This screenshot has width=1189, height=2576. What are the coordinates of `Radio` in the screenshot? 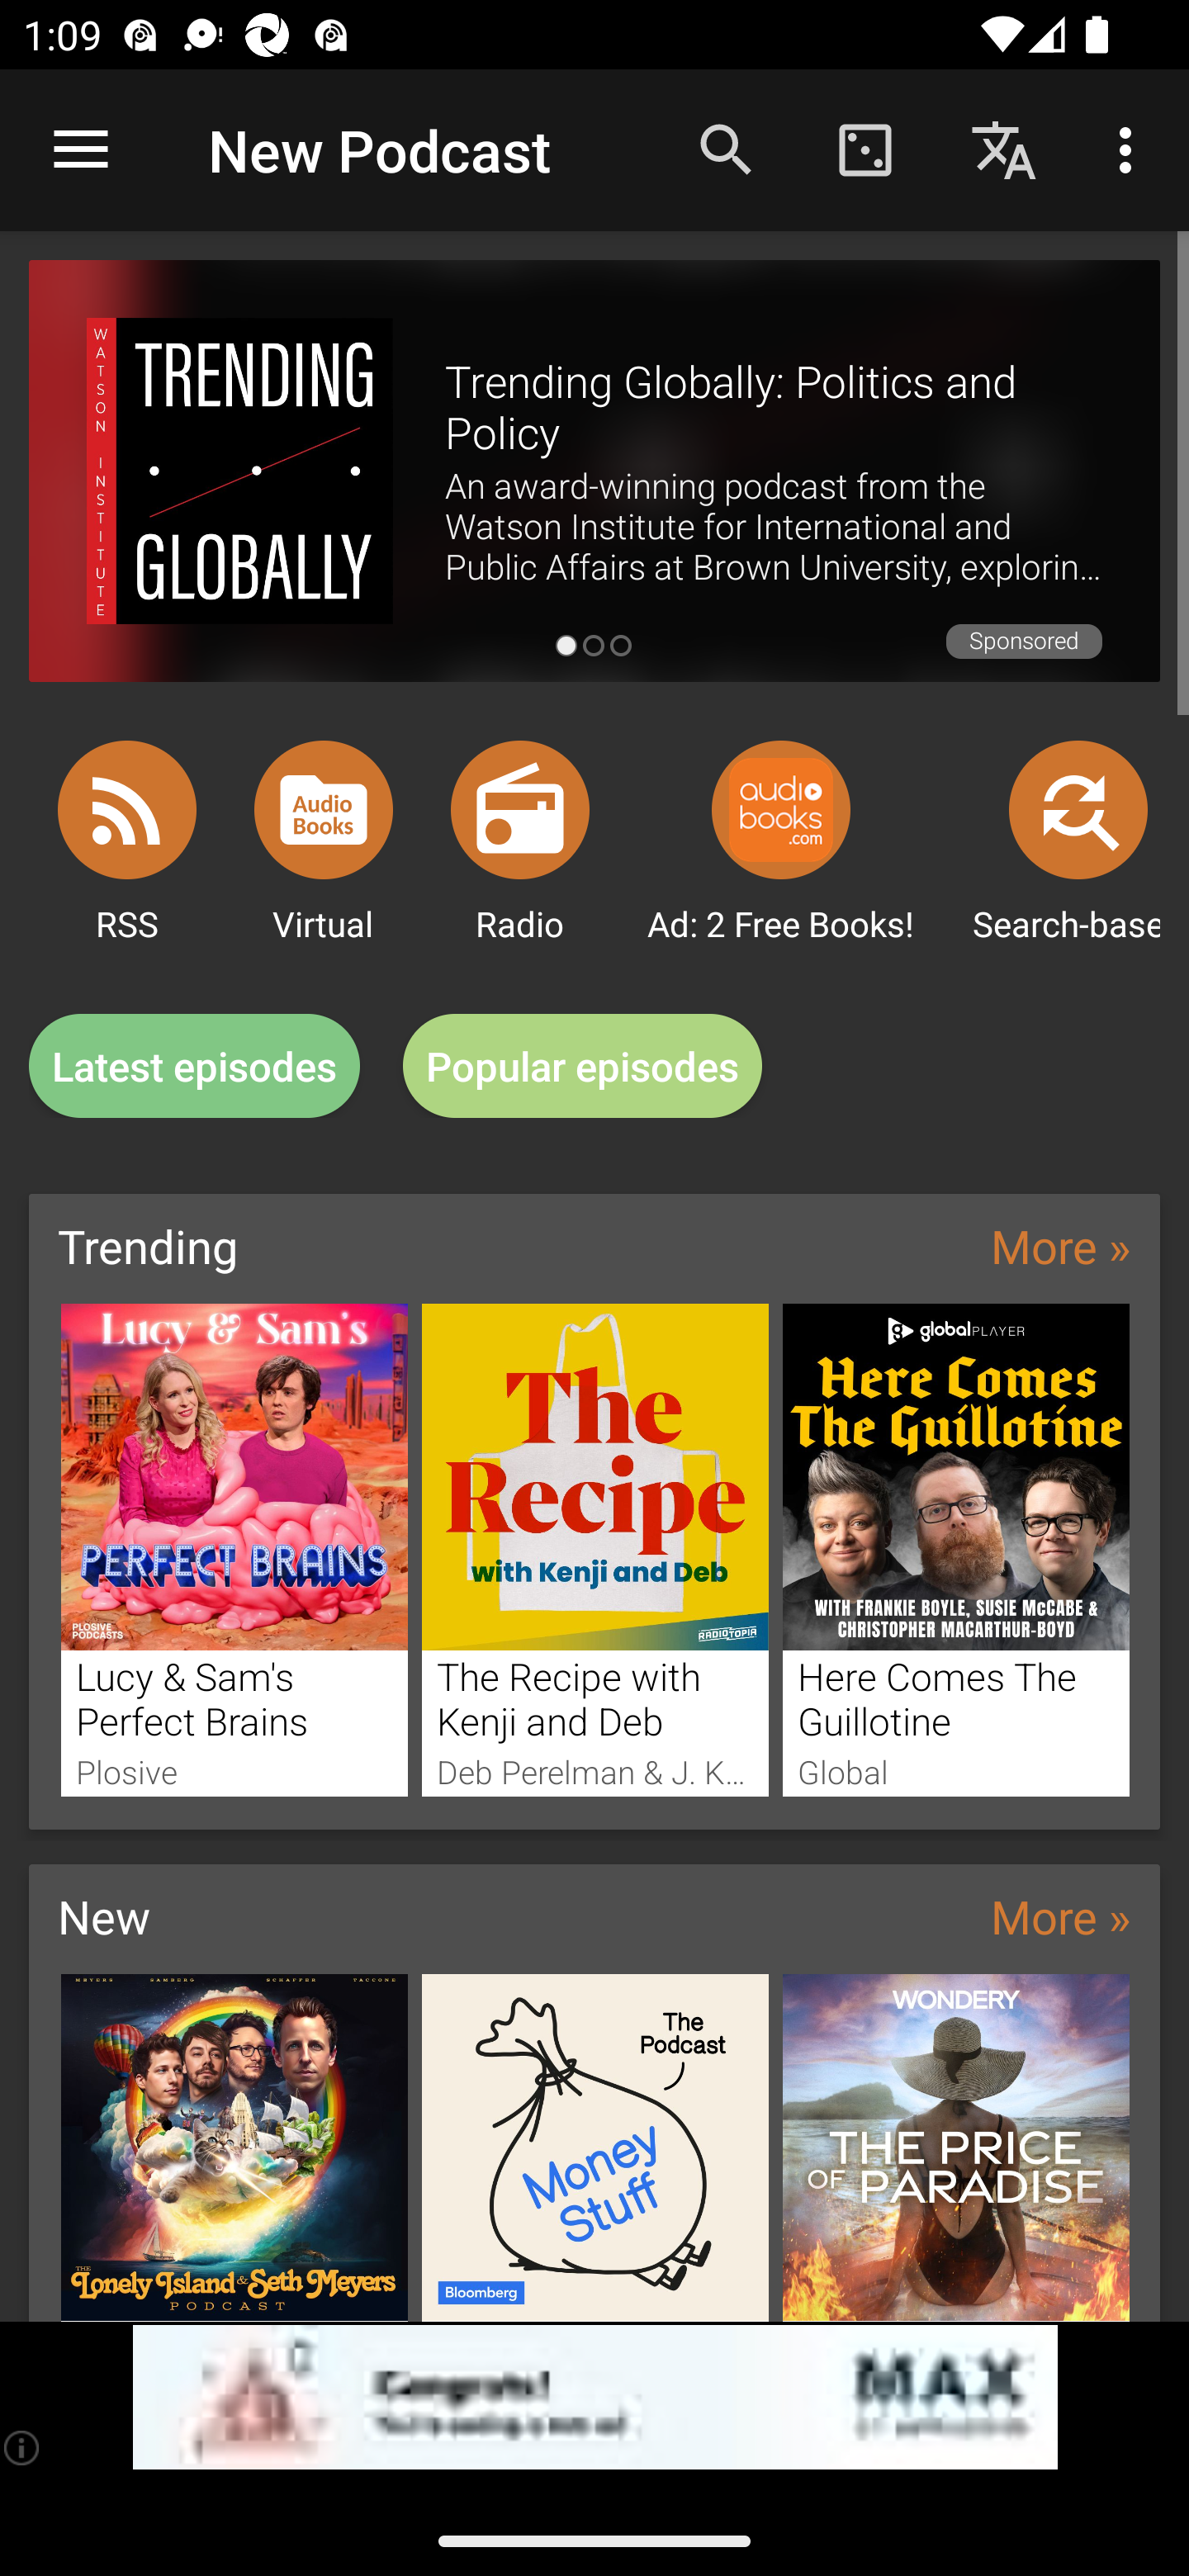 It's located at (520, 809).